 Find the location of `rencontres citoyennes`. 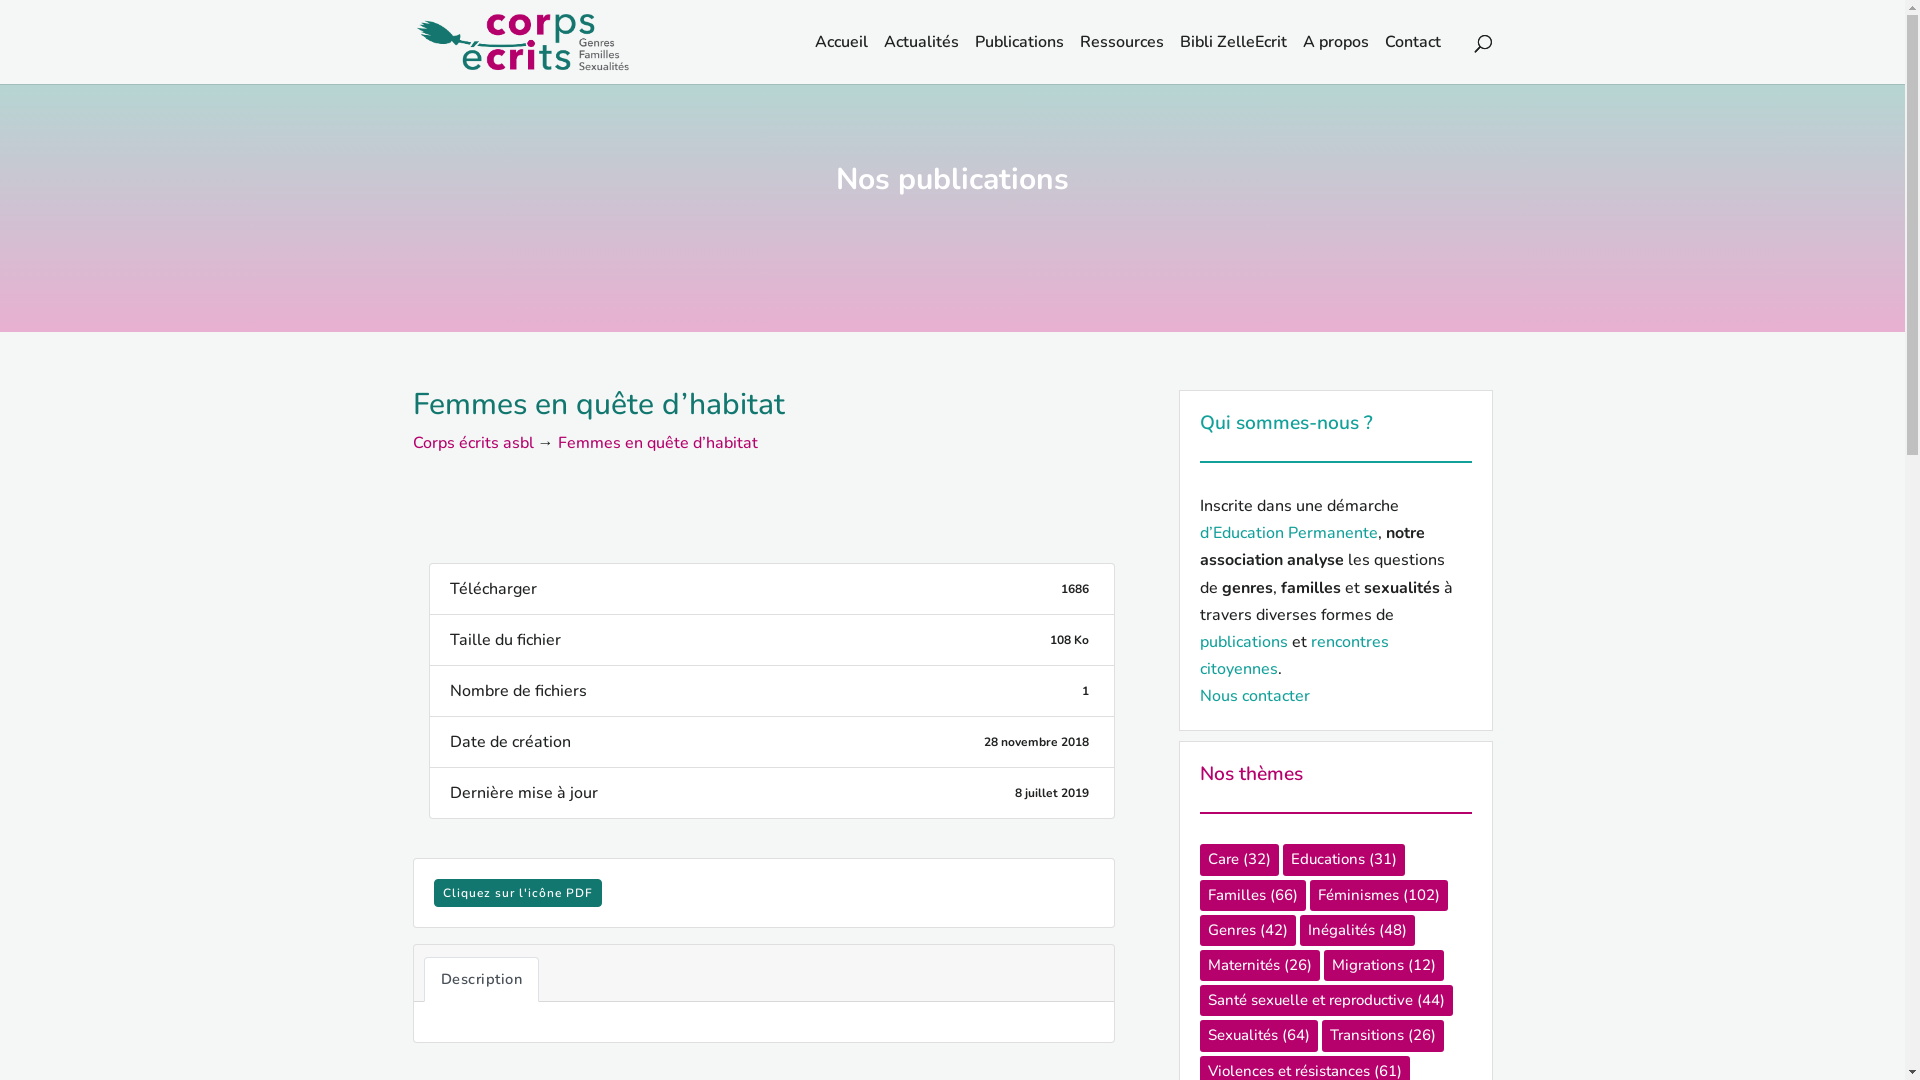

rencontres citoyennes is located at coordinates (1294, 656).